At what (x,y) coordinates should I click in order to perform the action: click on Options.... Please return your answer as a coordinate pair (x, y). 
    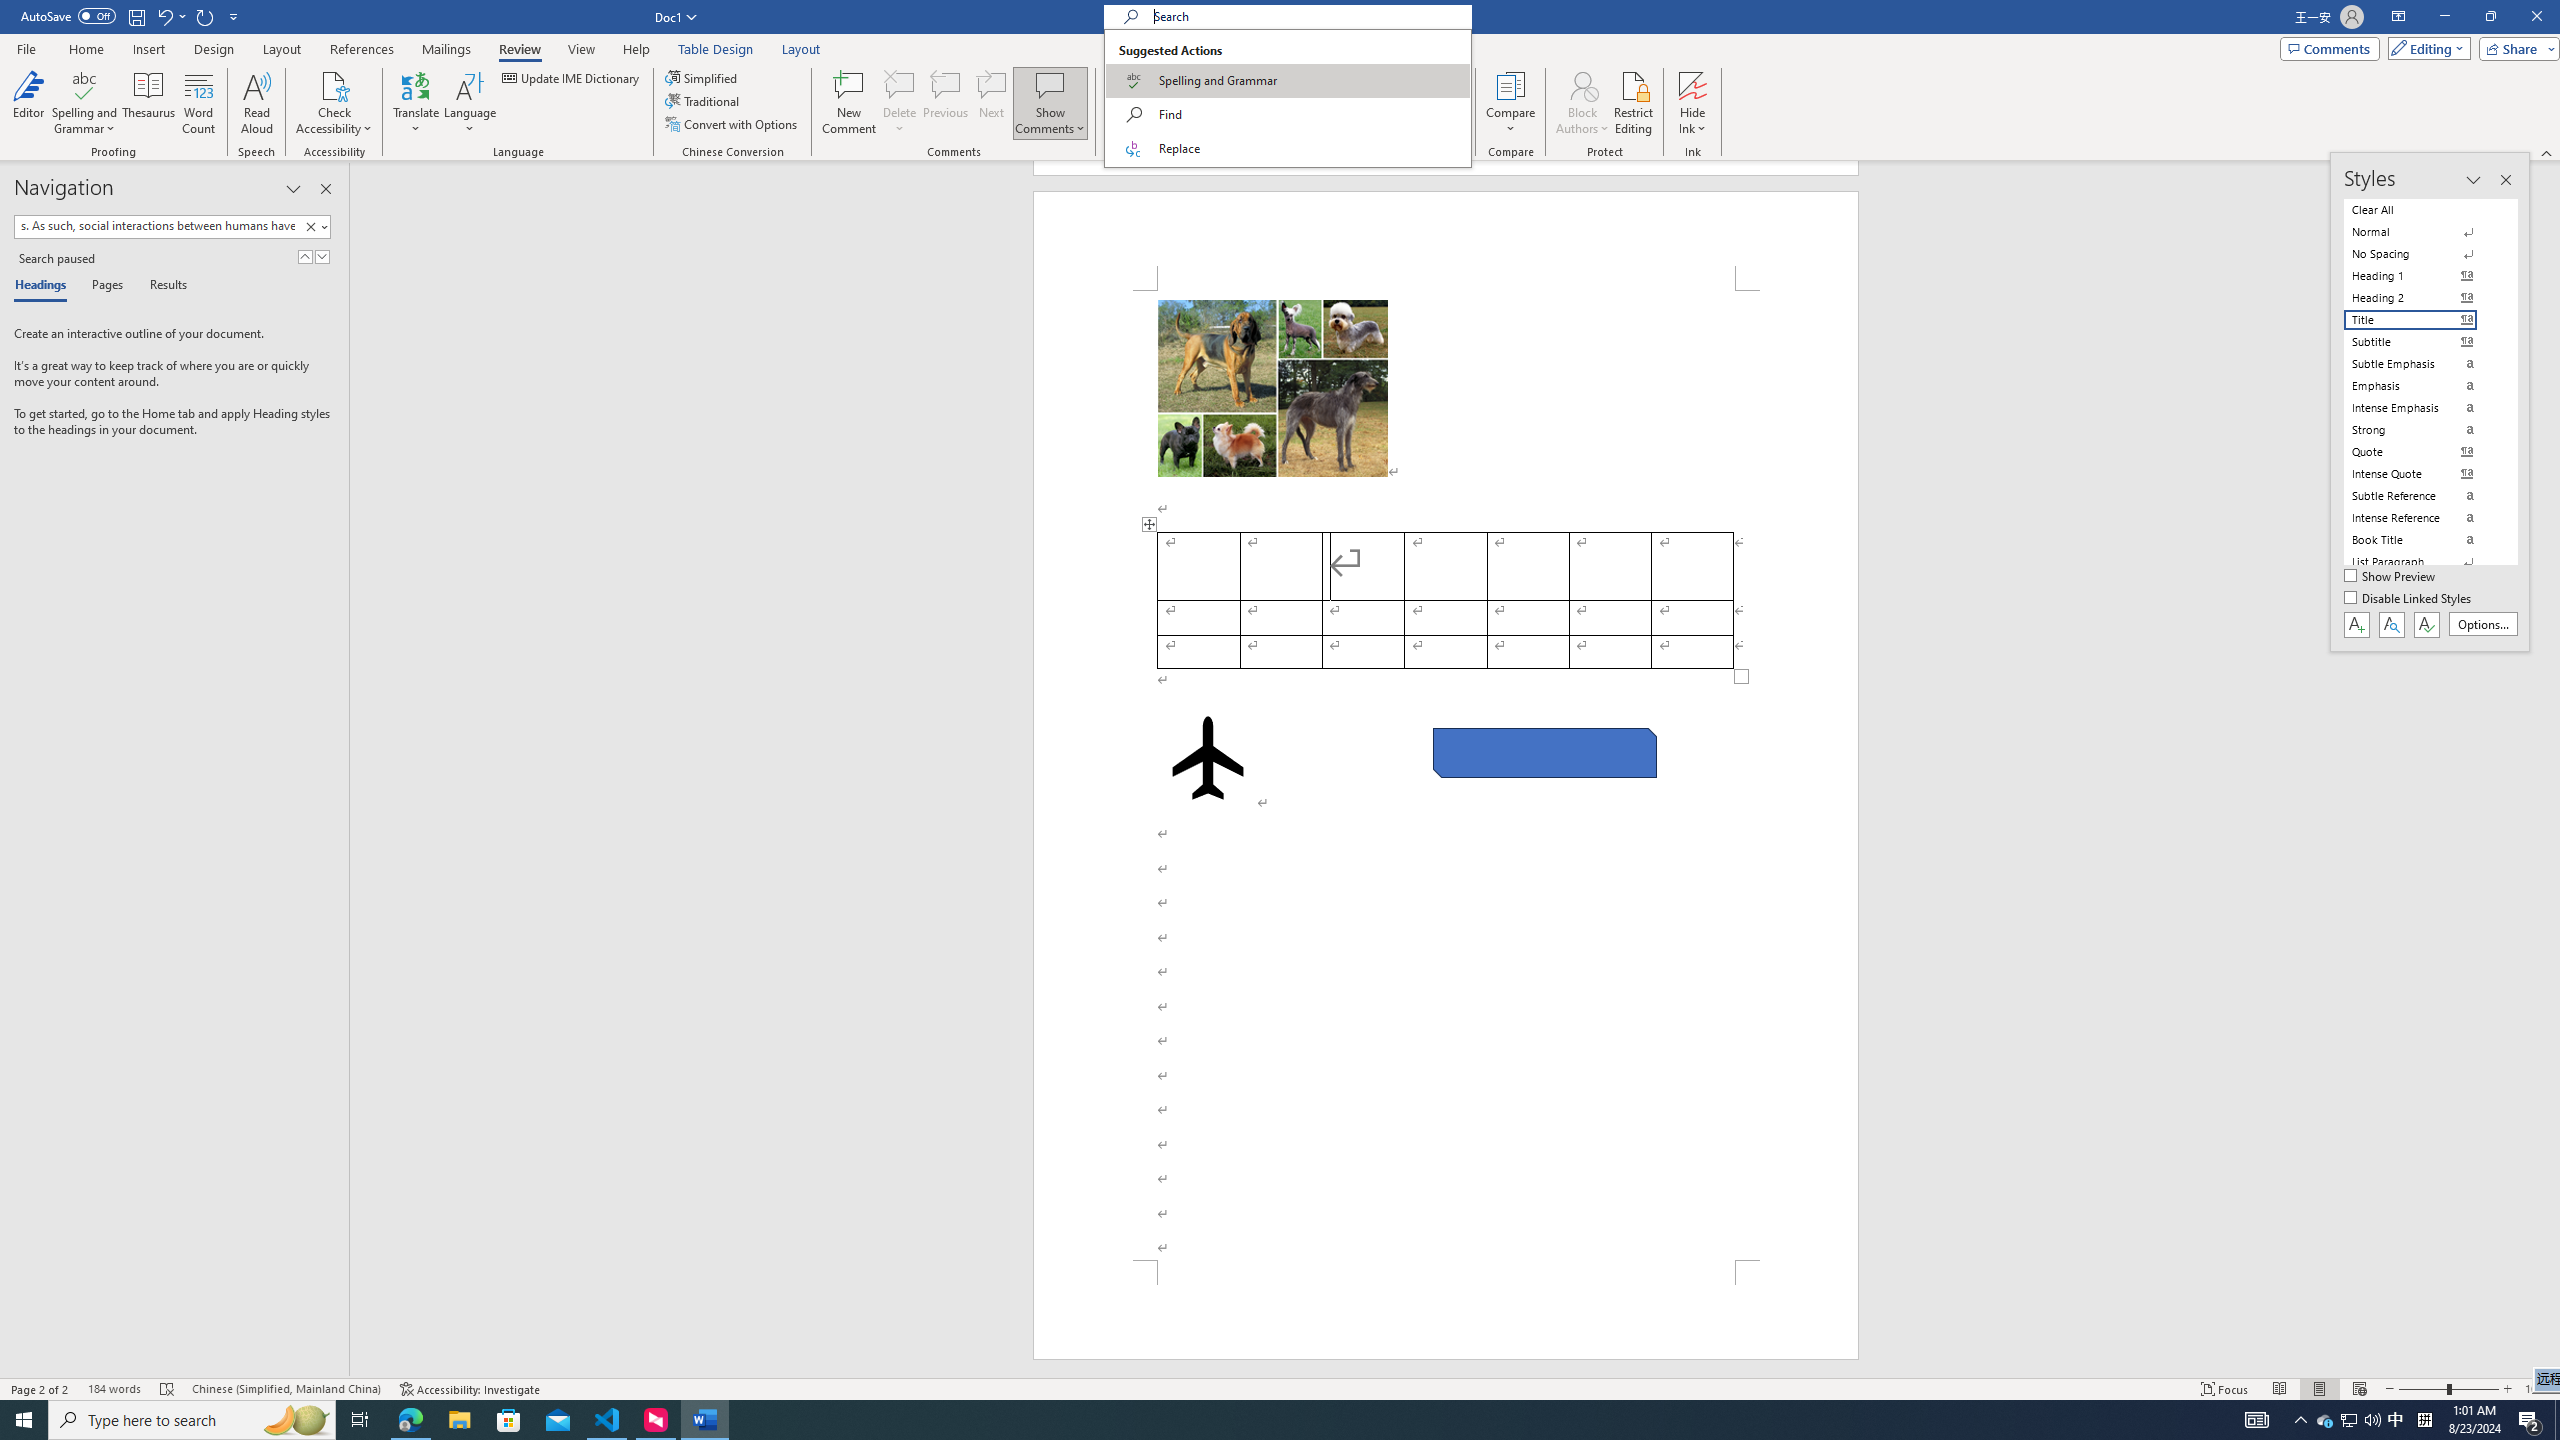
    Looking at the image, I should click on (2484, 624).